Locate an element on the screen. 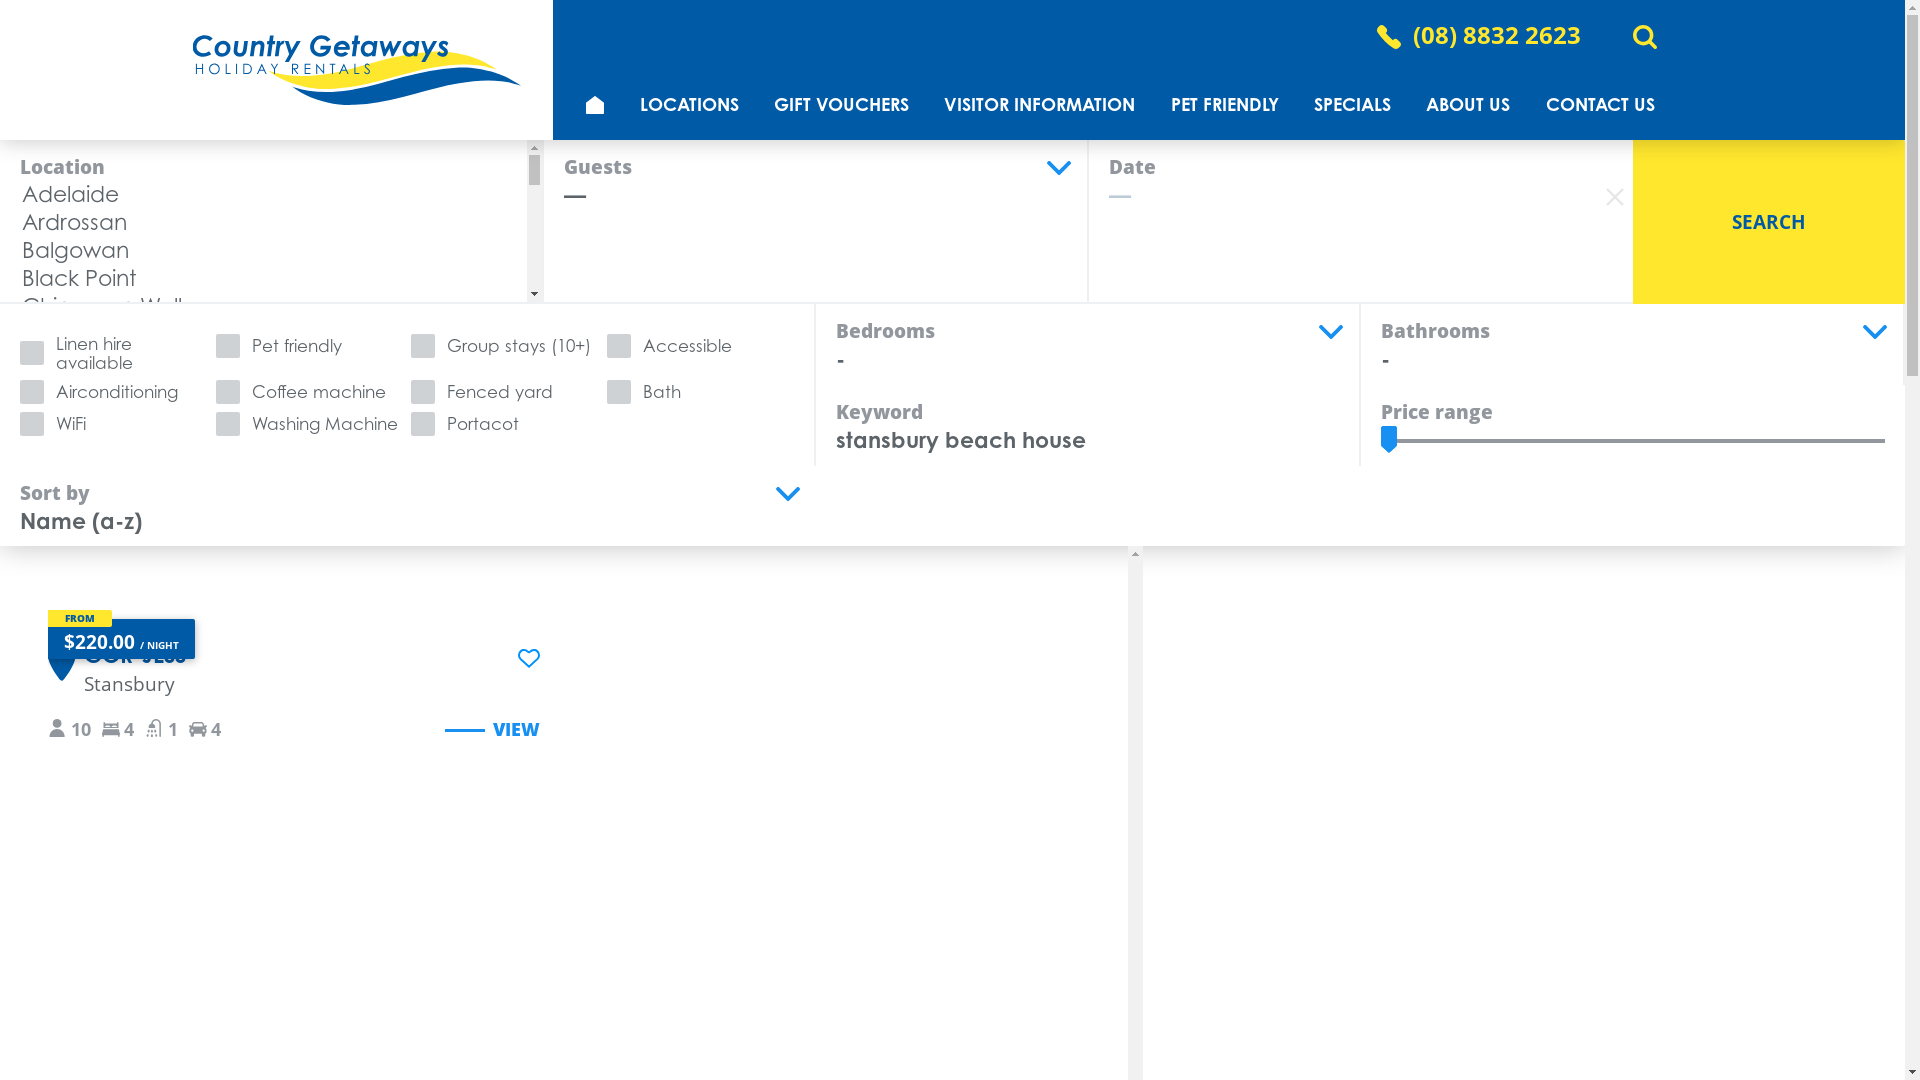 The width and height of the screenshot is (1920, 1080). PET FRIENDLY is located at coordinates (1224, 104).